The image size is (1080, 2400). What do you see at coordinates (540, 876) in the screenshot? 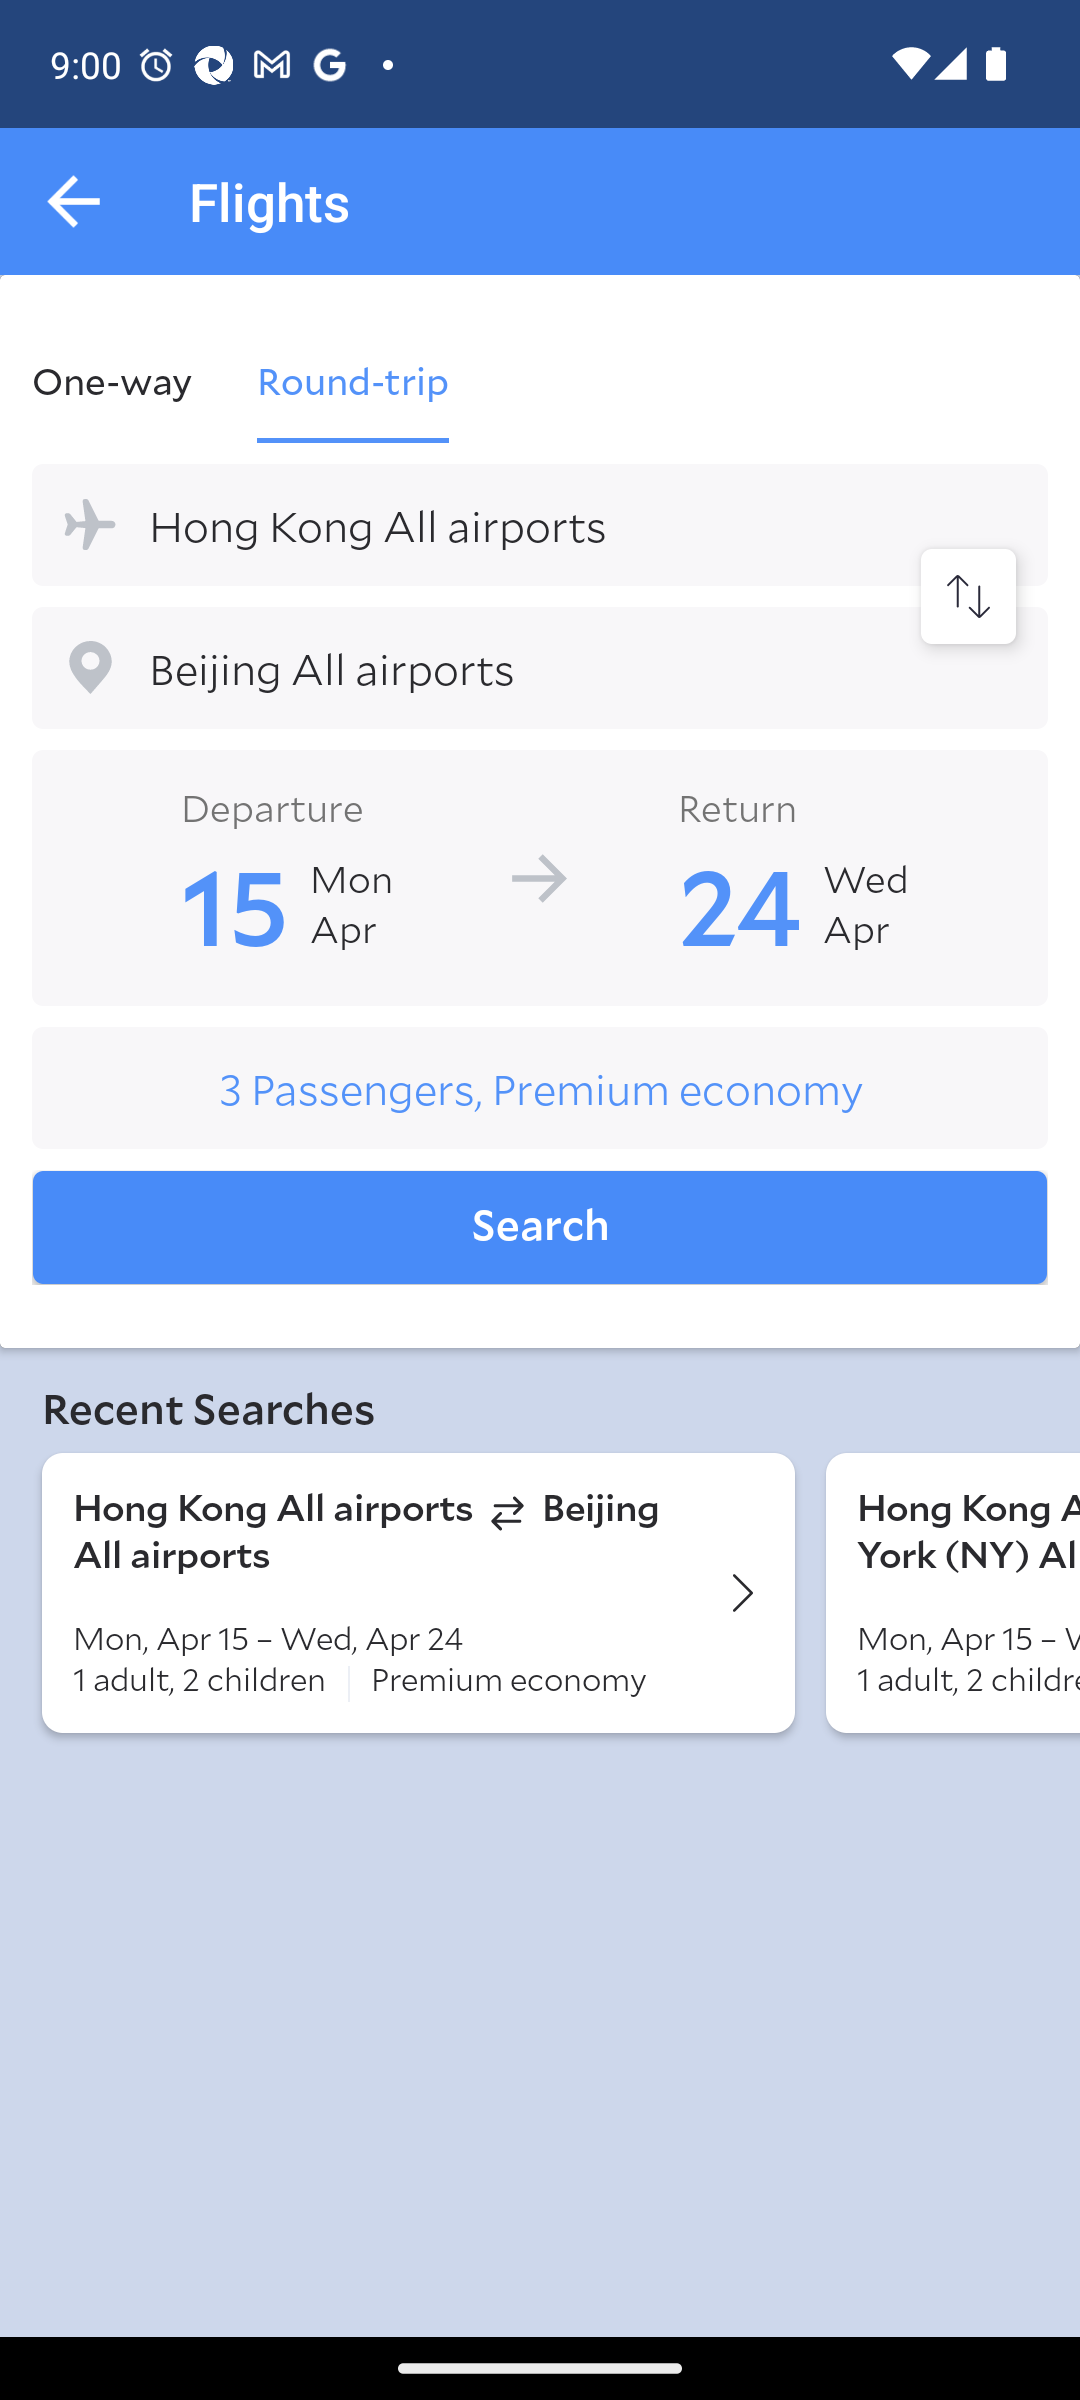
I see `Departure 15 Mon Apr Return 24 Wed Apr` at bounding box center [540, 876].